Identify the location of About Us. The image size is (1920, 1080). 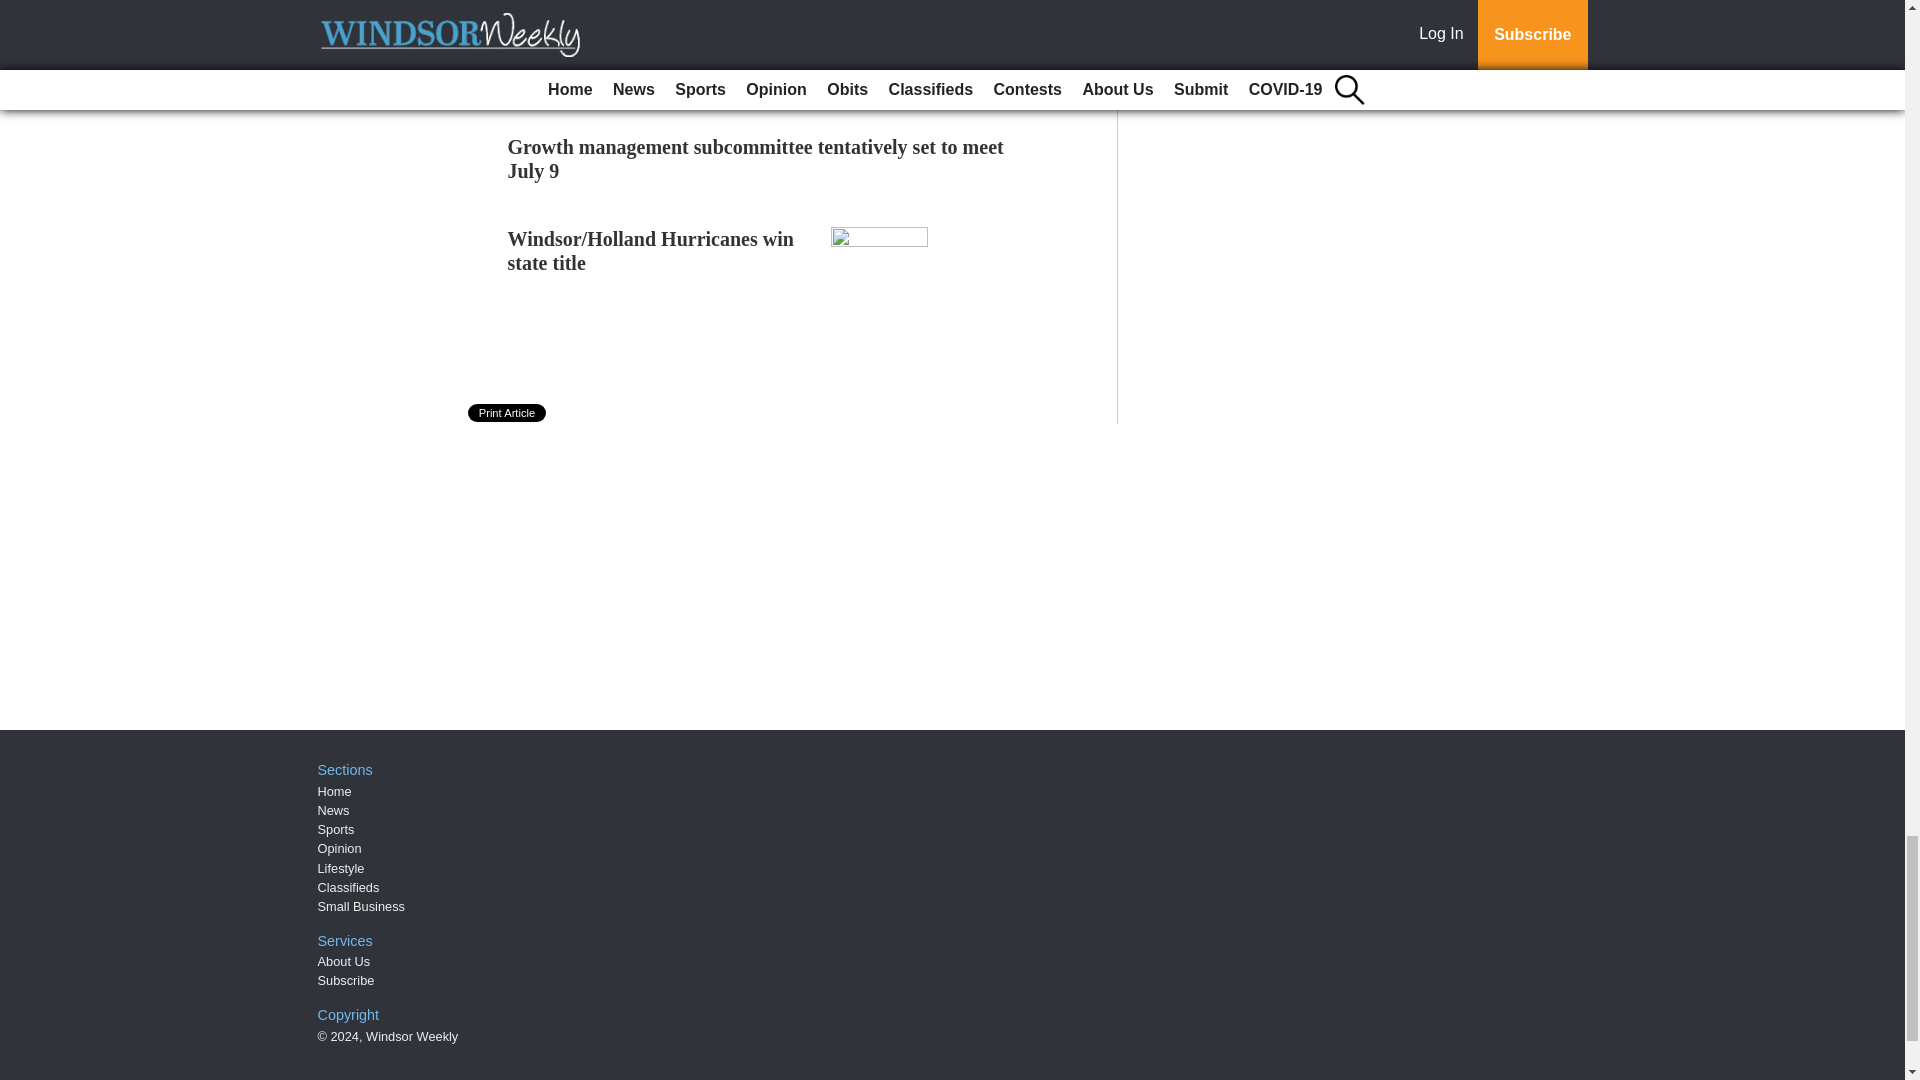
(344, 960).